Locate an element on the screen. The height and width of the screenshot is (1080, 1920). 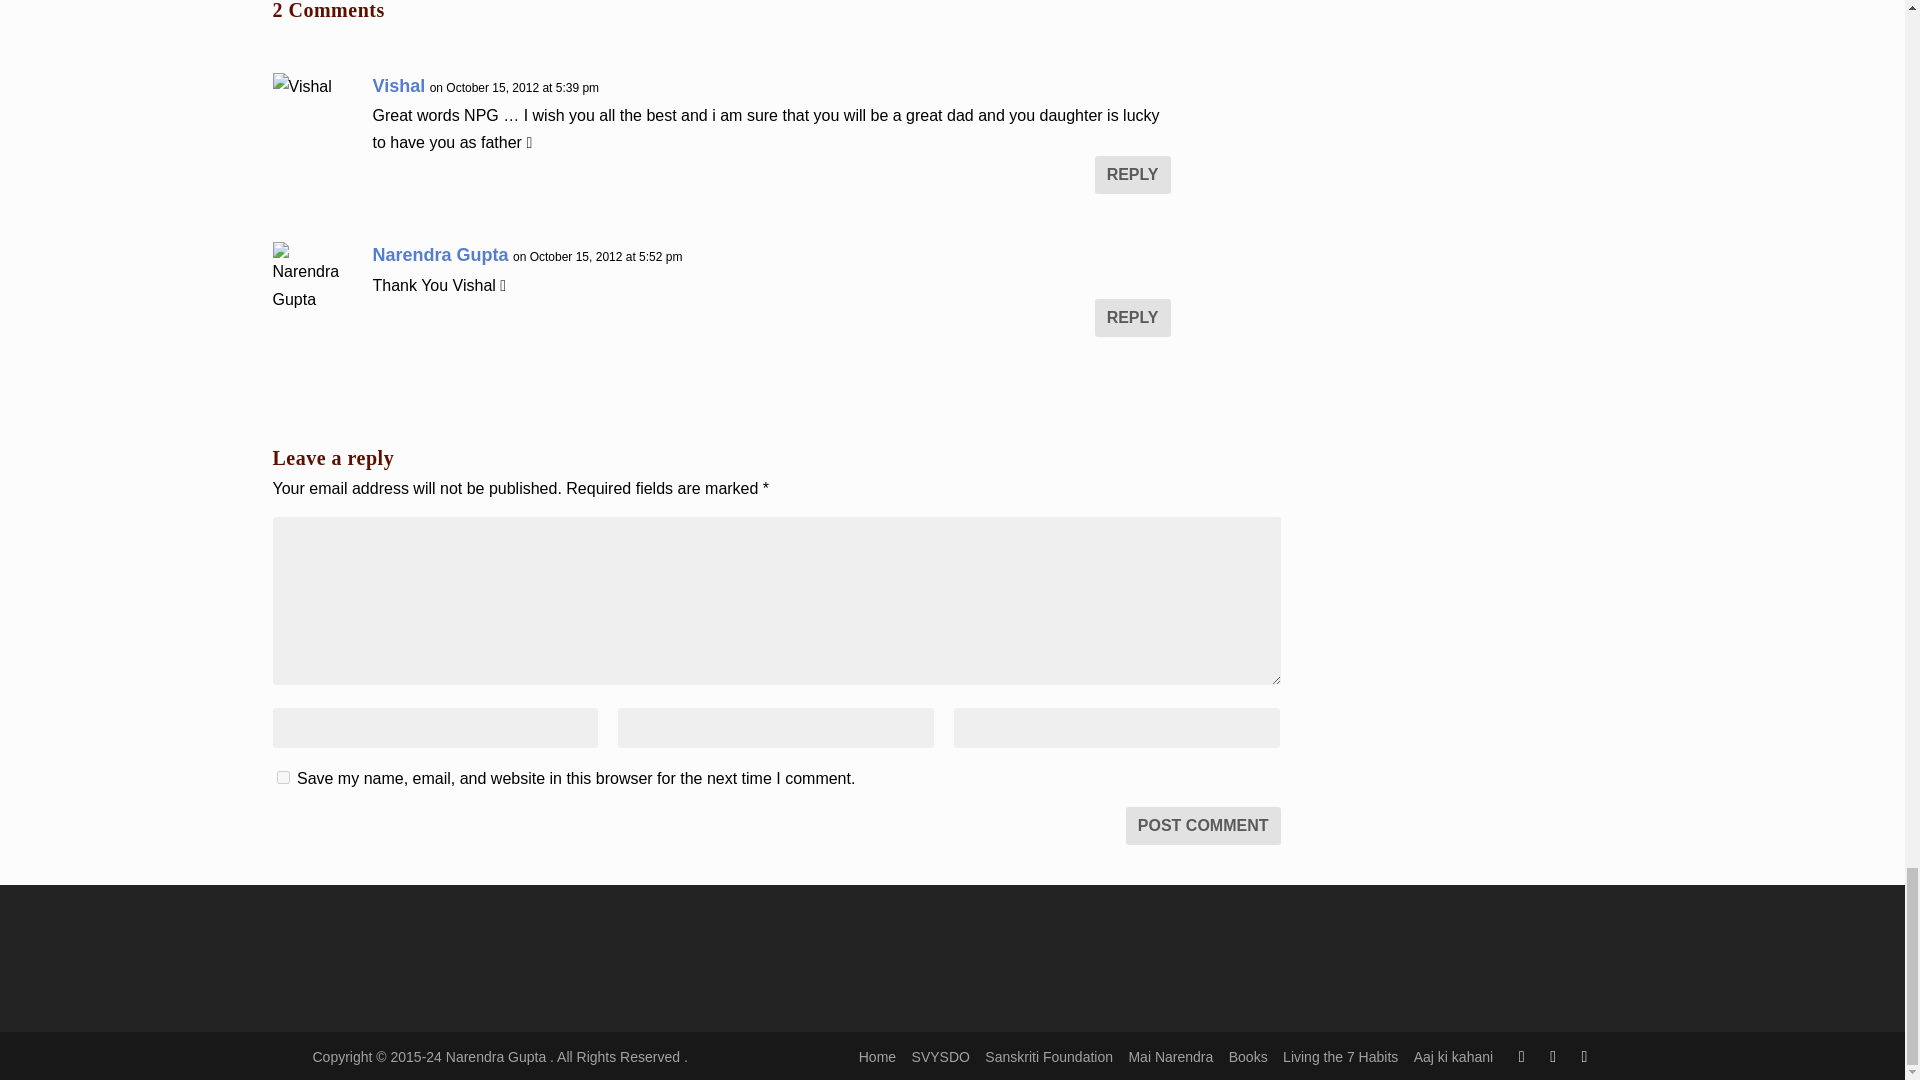
yes is located at coordinates (282, 778).